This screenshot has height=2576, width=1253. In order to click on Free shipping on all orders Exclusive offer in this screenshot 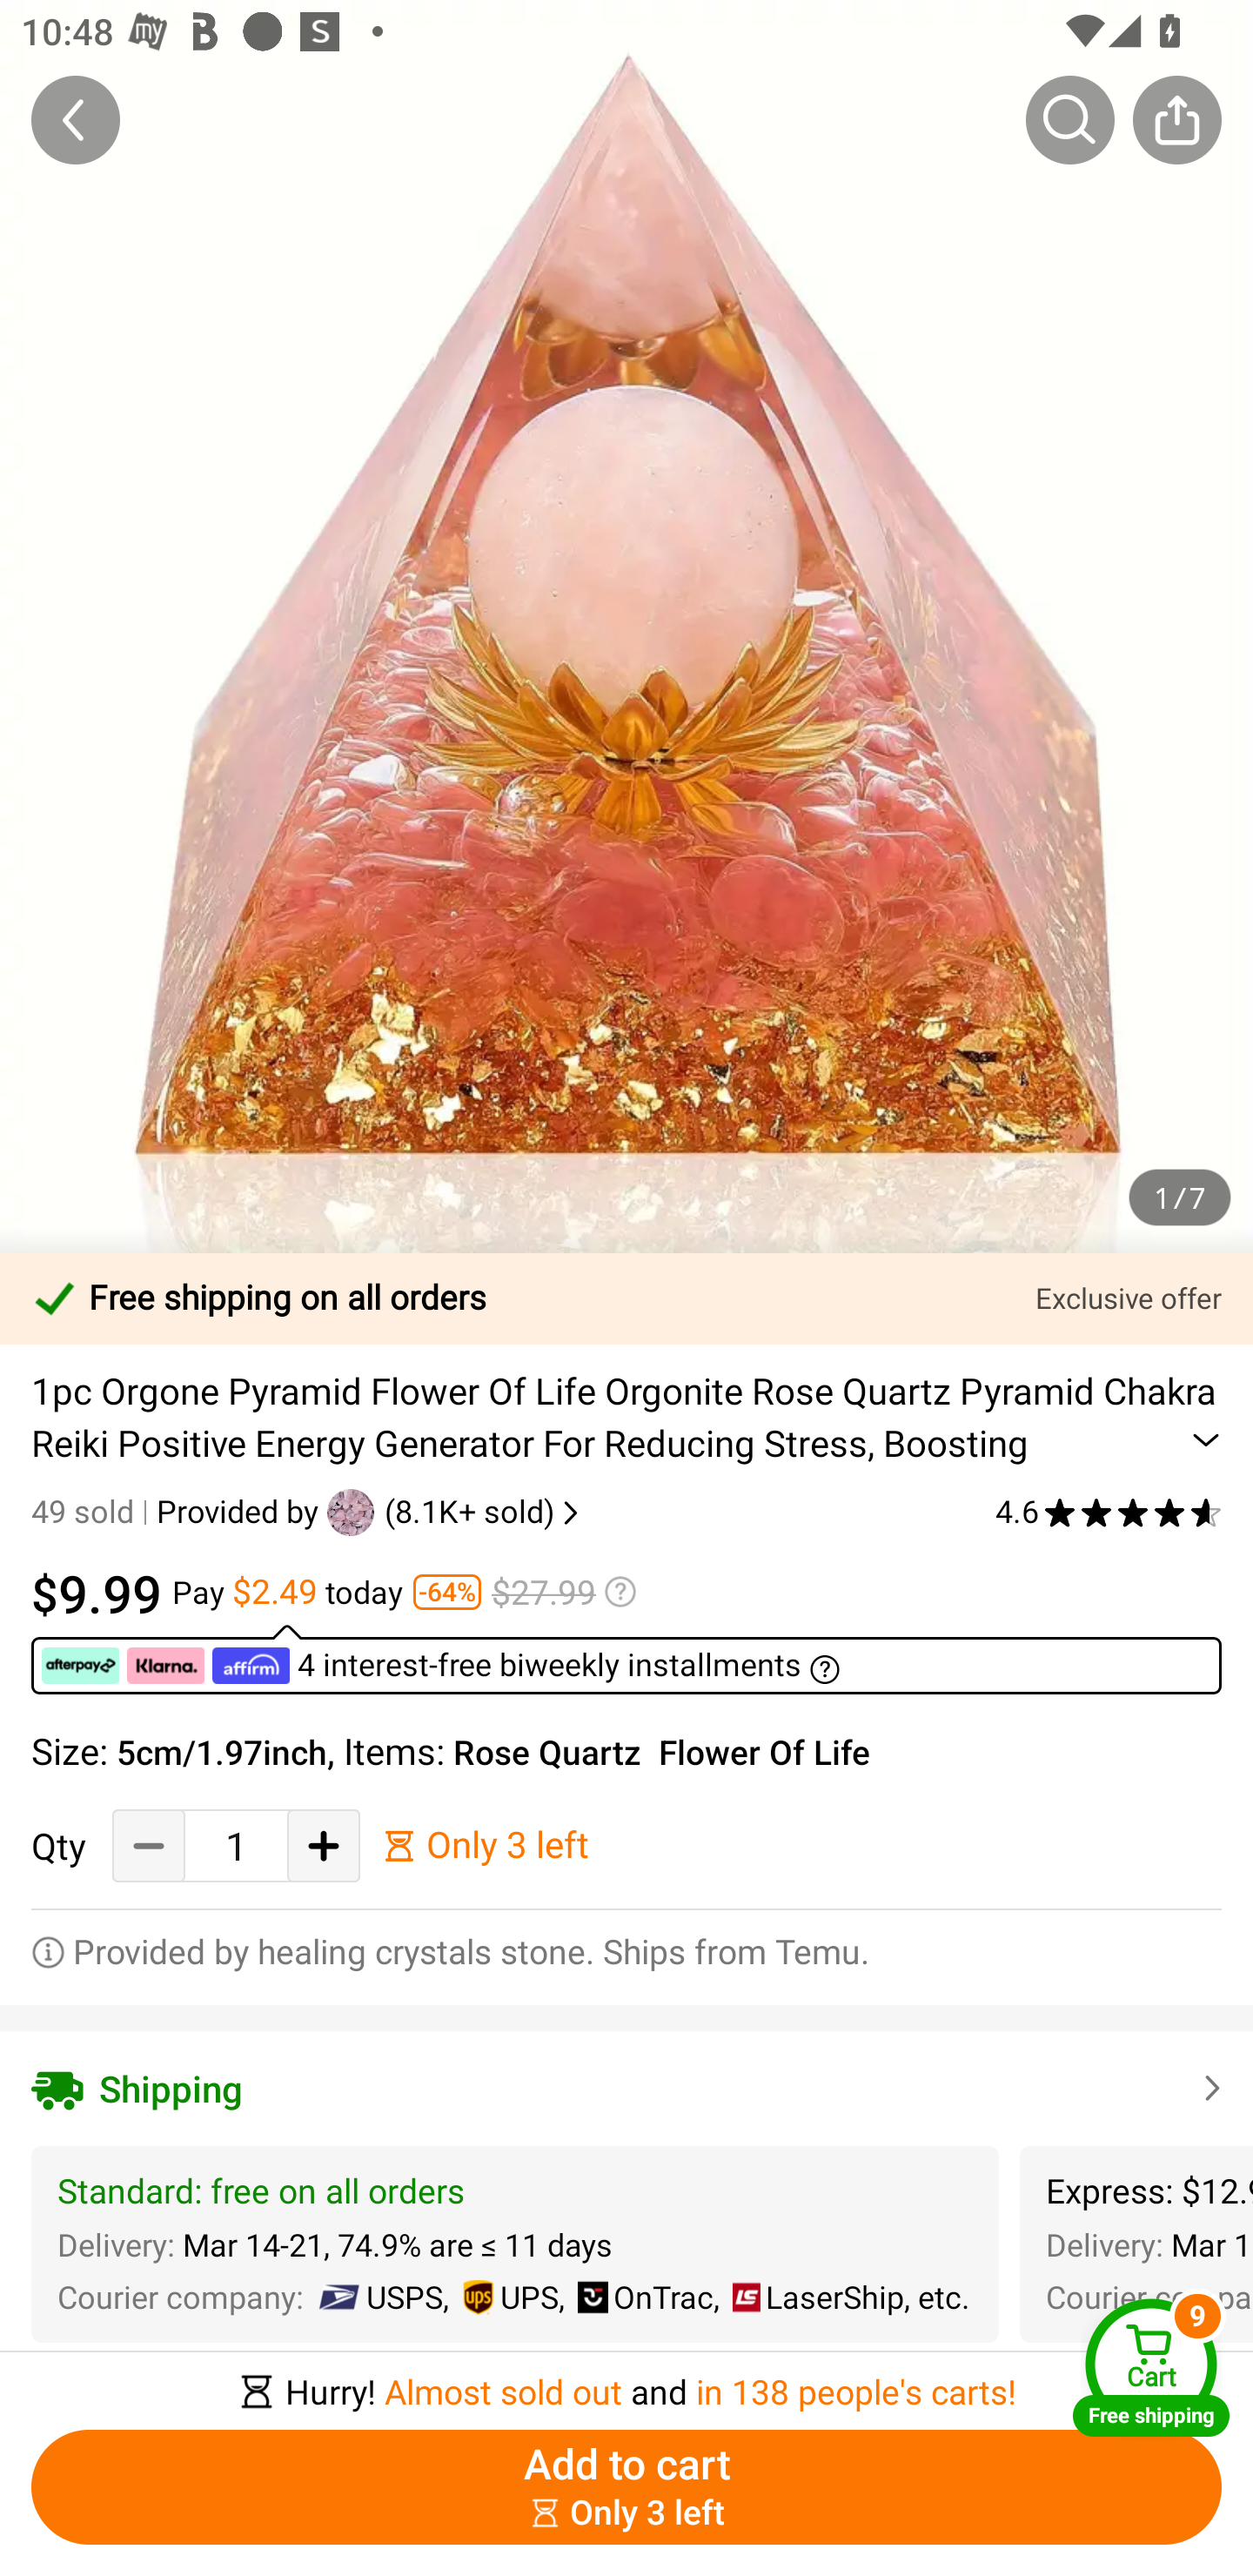, I will do `click(626, 1298)`.